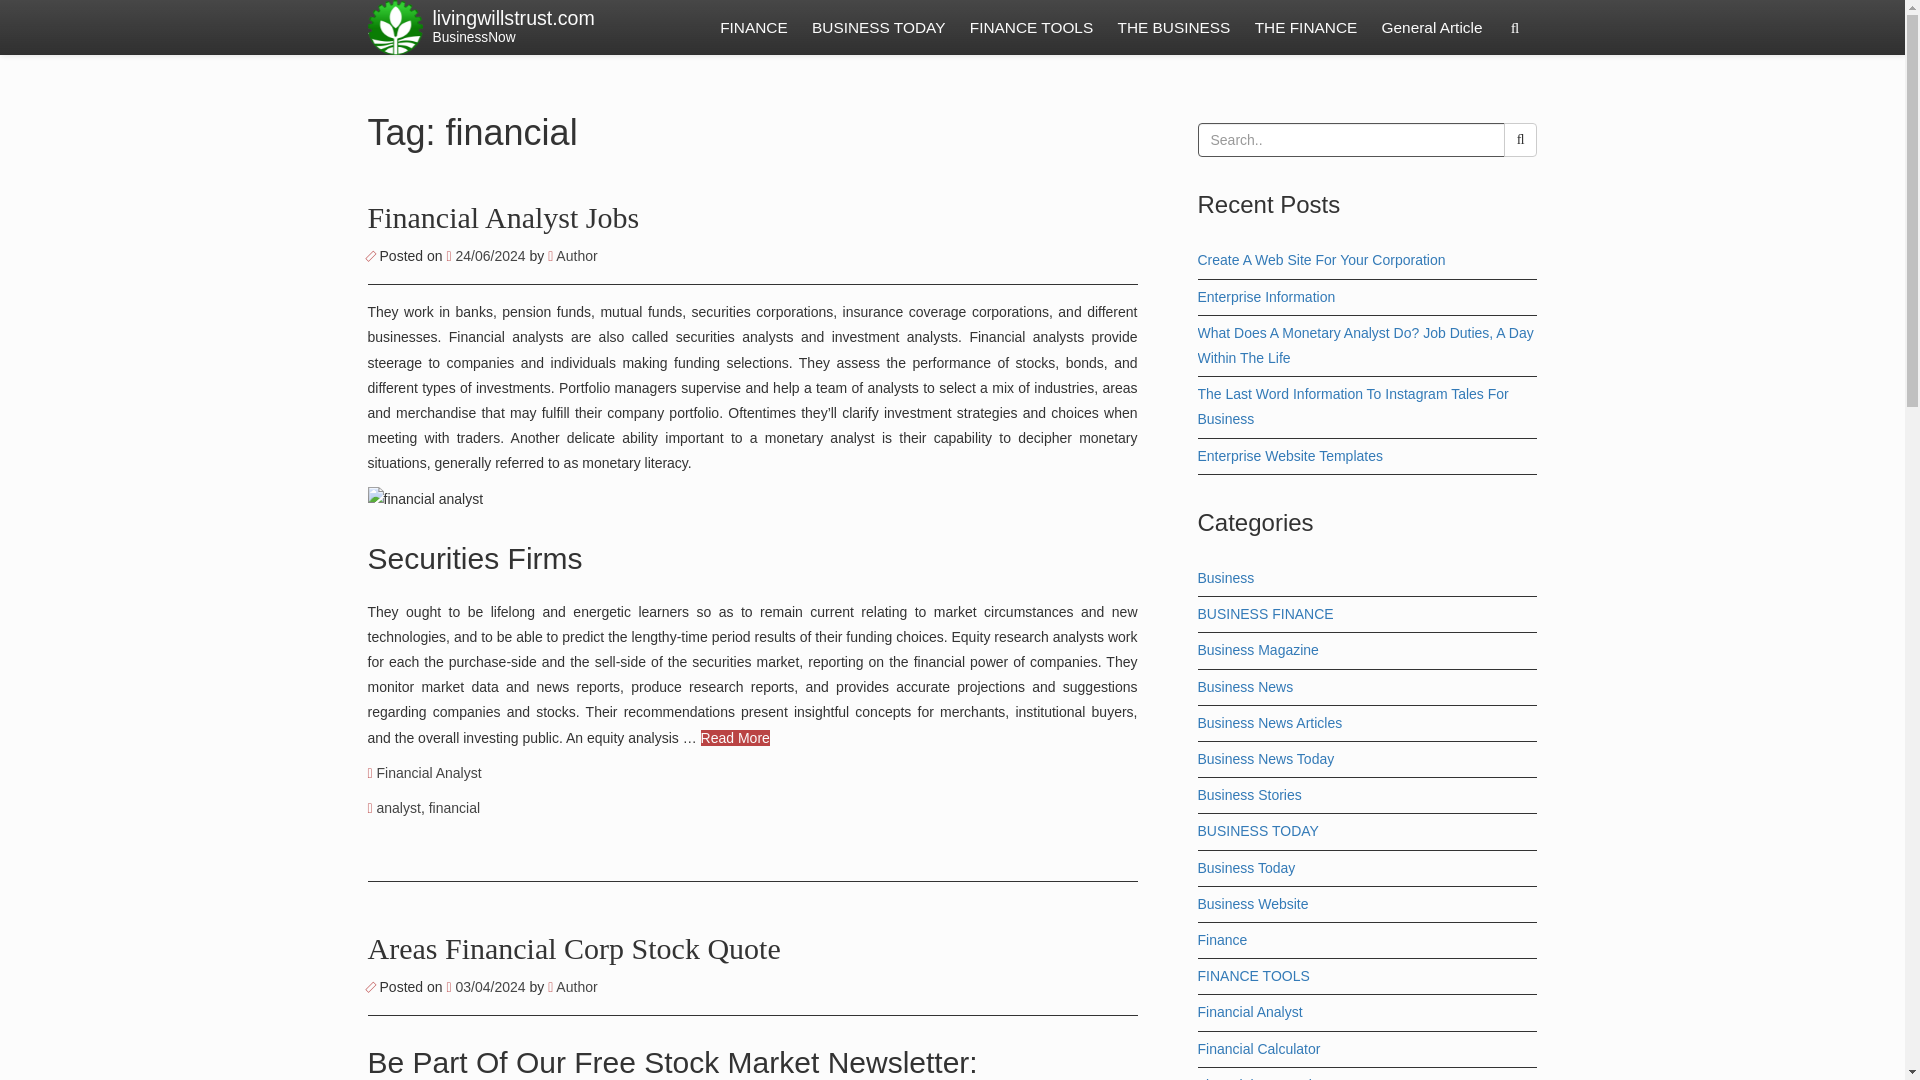 This screenshot has width=1920, height=1080. What do you see at coordinates (1174, 28) in the screenshot?
I see `THE BUSINESS` at bounding box center [1174, 28].